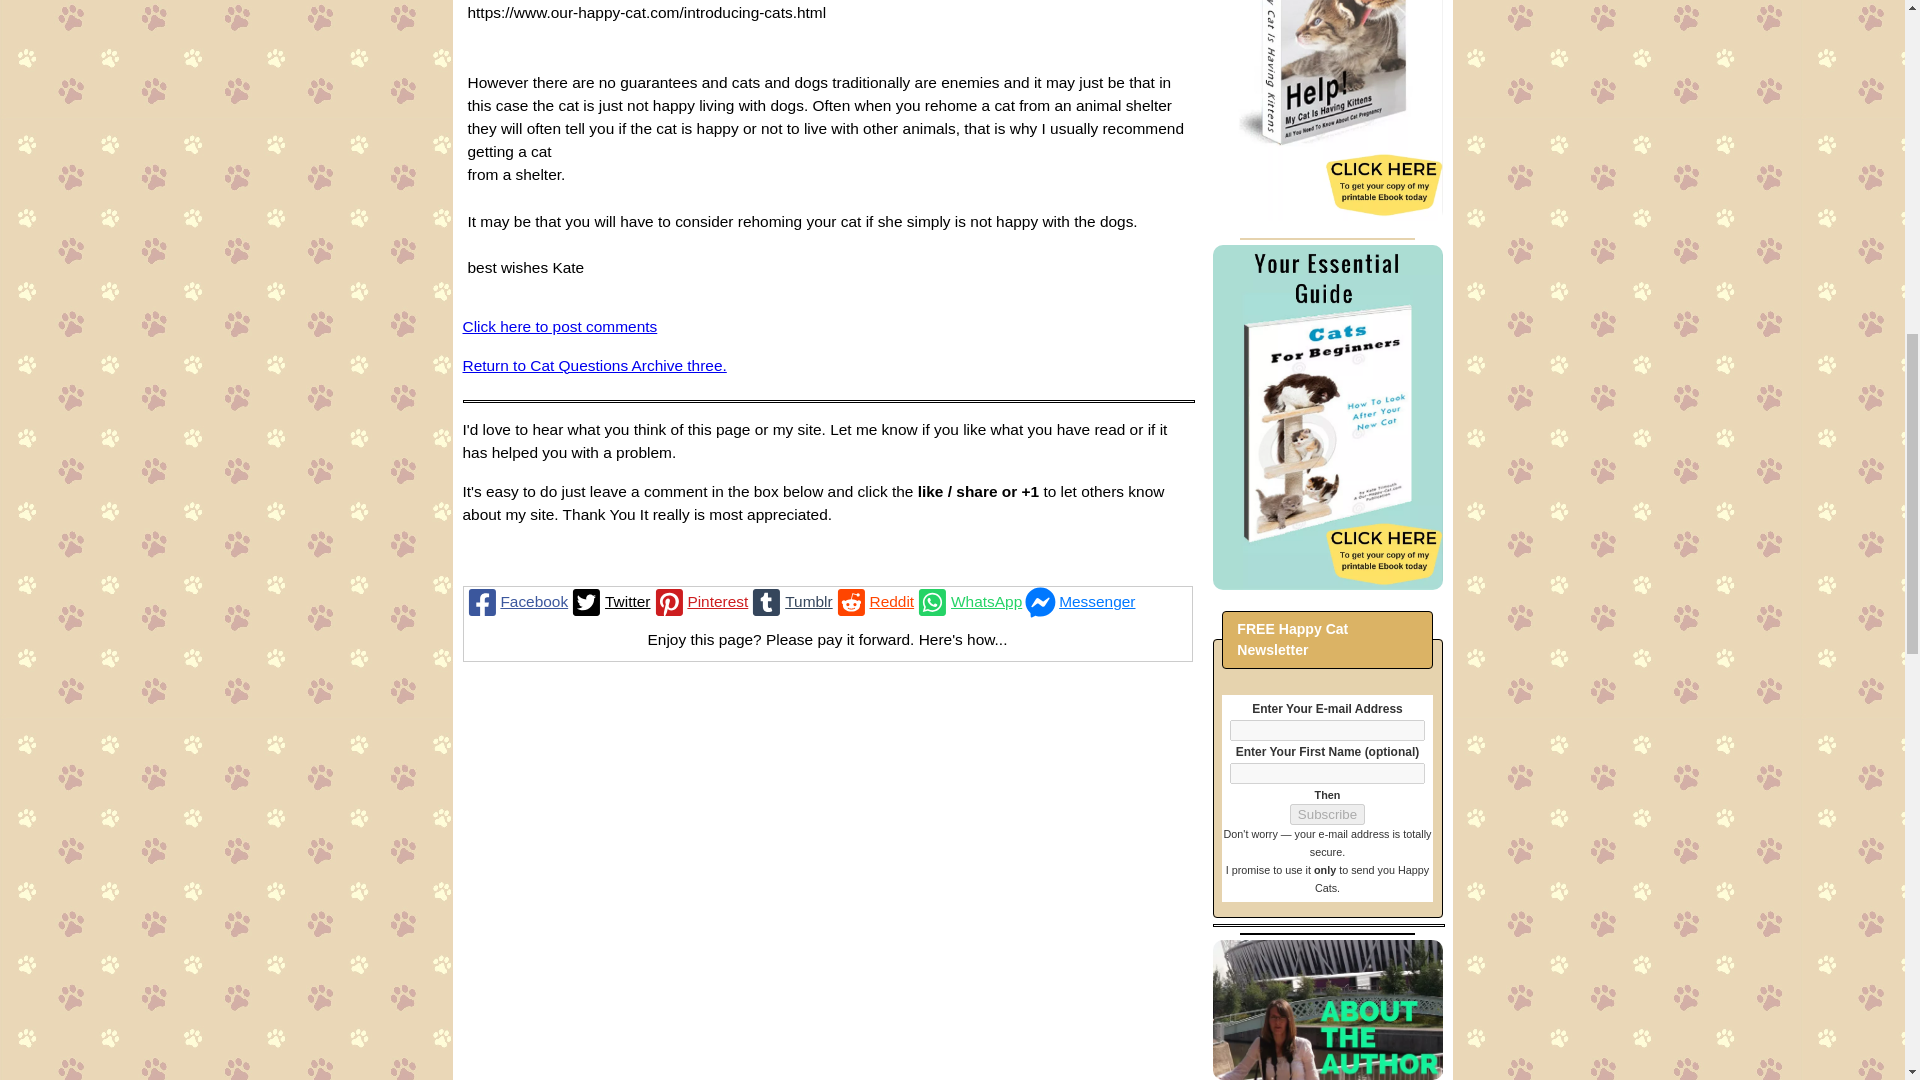 Image resolution: width=1920 pixels, height=1080 pixels. I want to click on Subscribe, so click(1328, 814).